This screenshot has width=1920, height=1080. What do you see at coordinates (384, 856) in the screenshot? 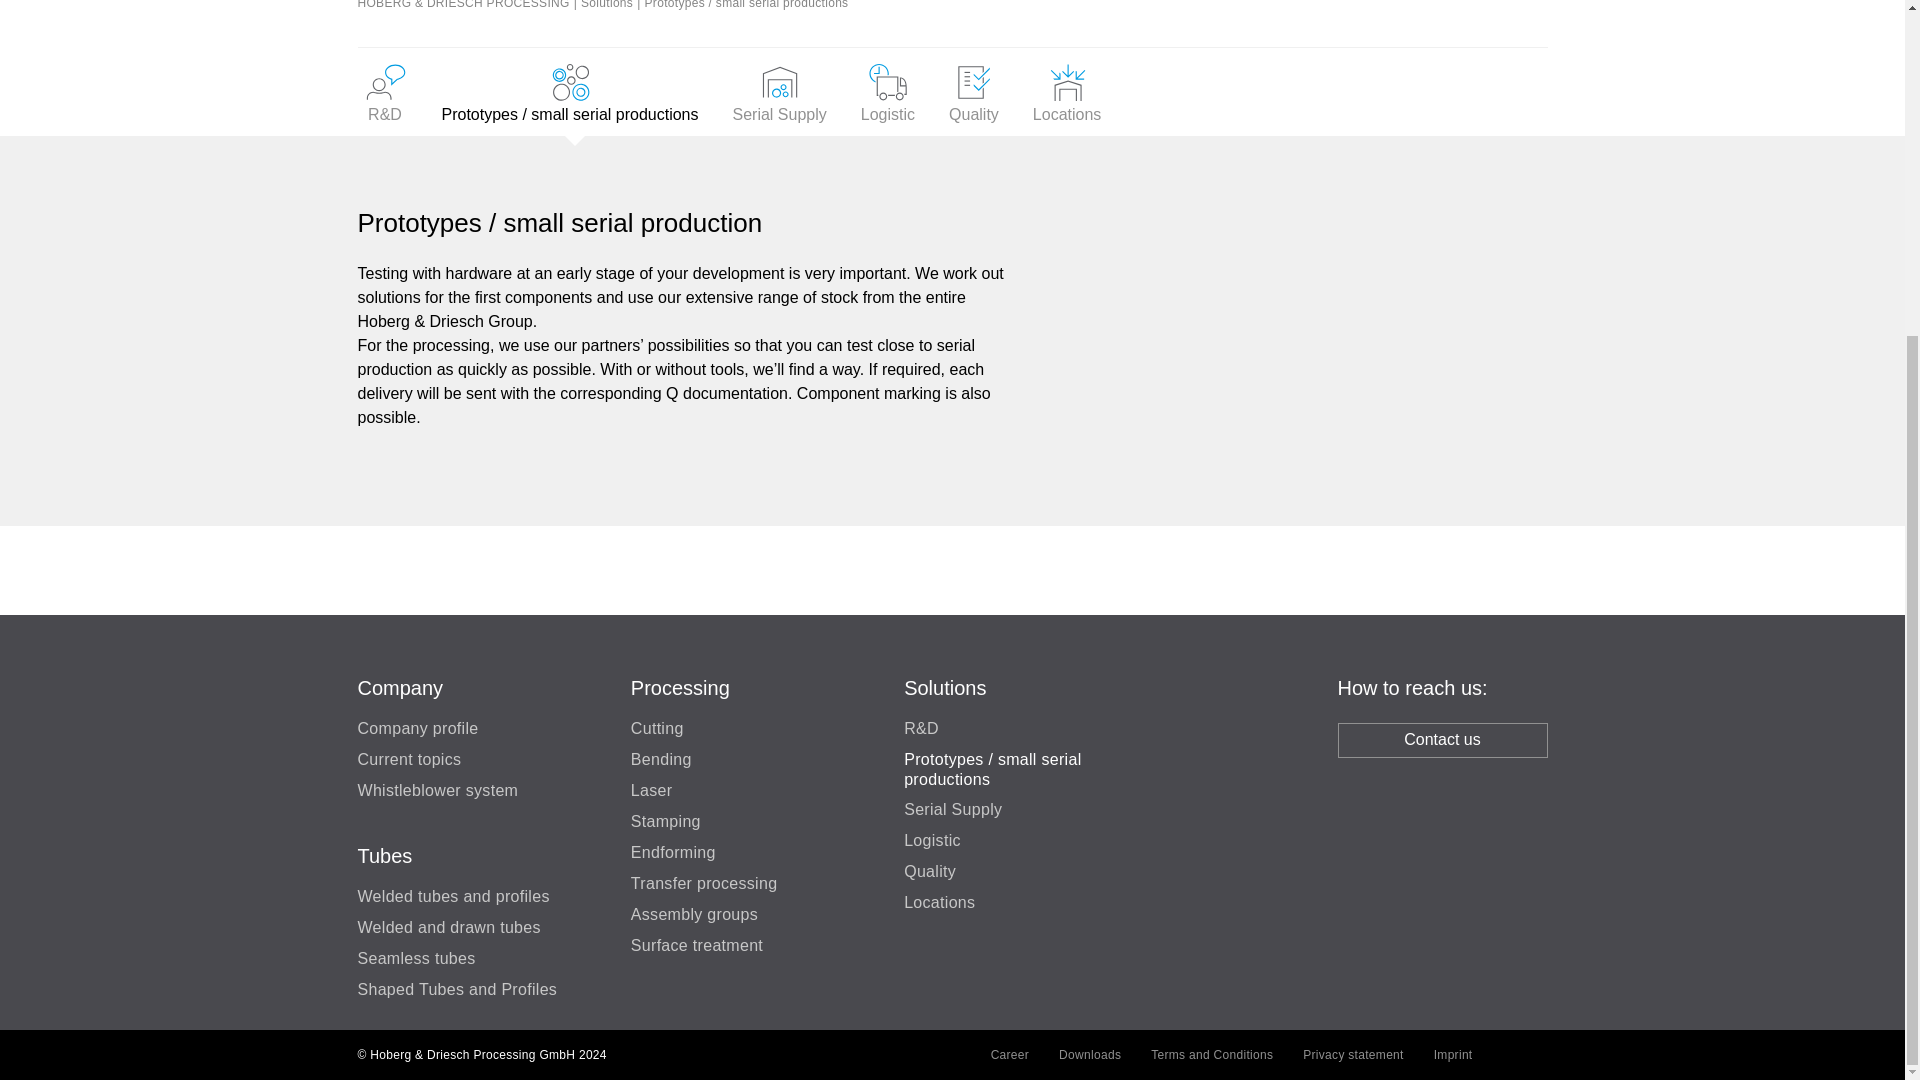
I see `Tubes` at bounding box center [384, 856].